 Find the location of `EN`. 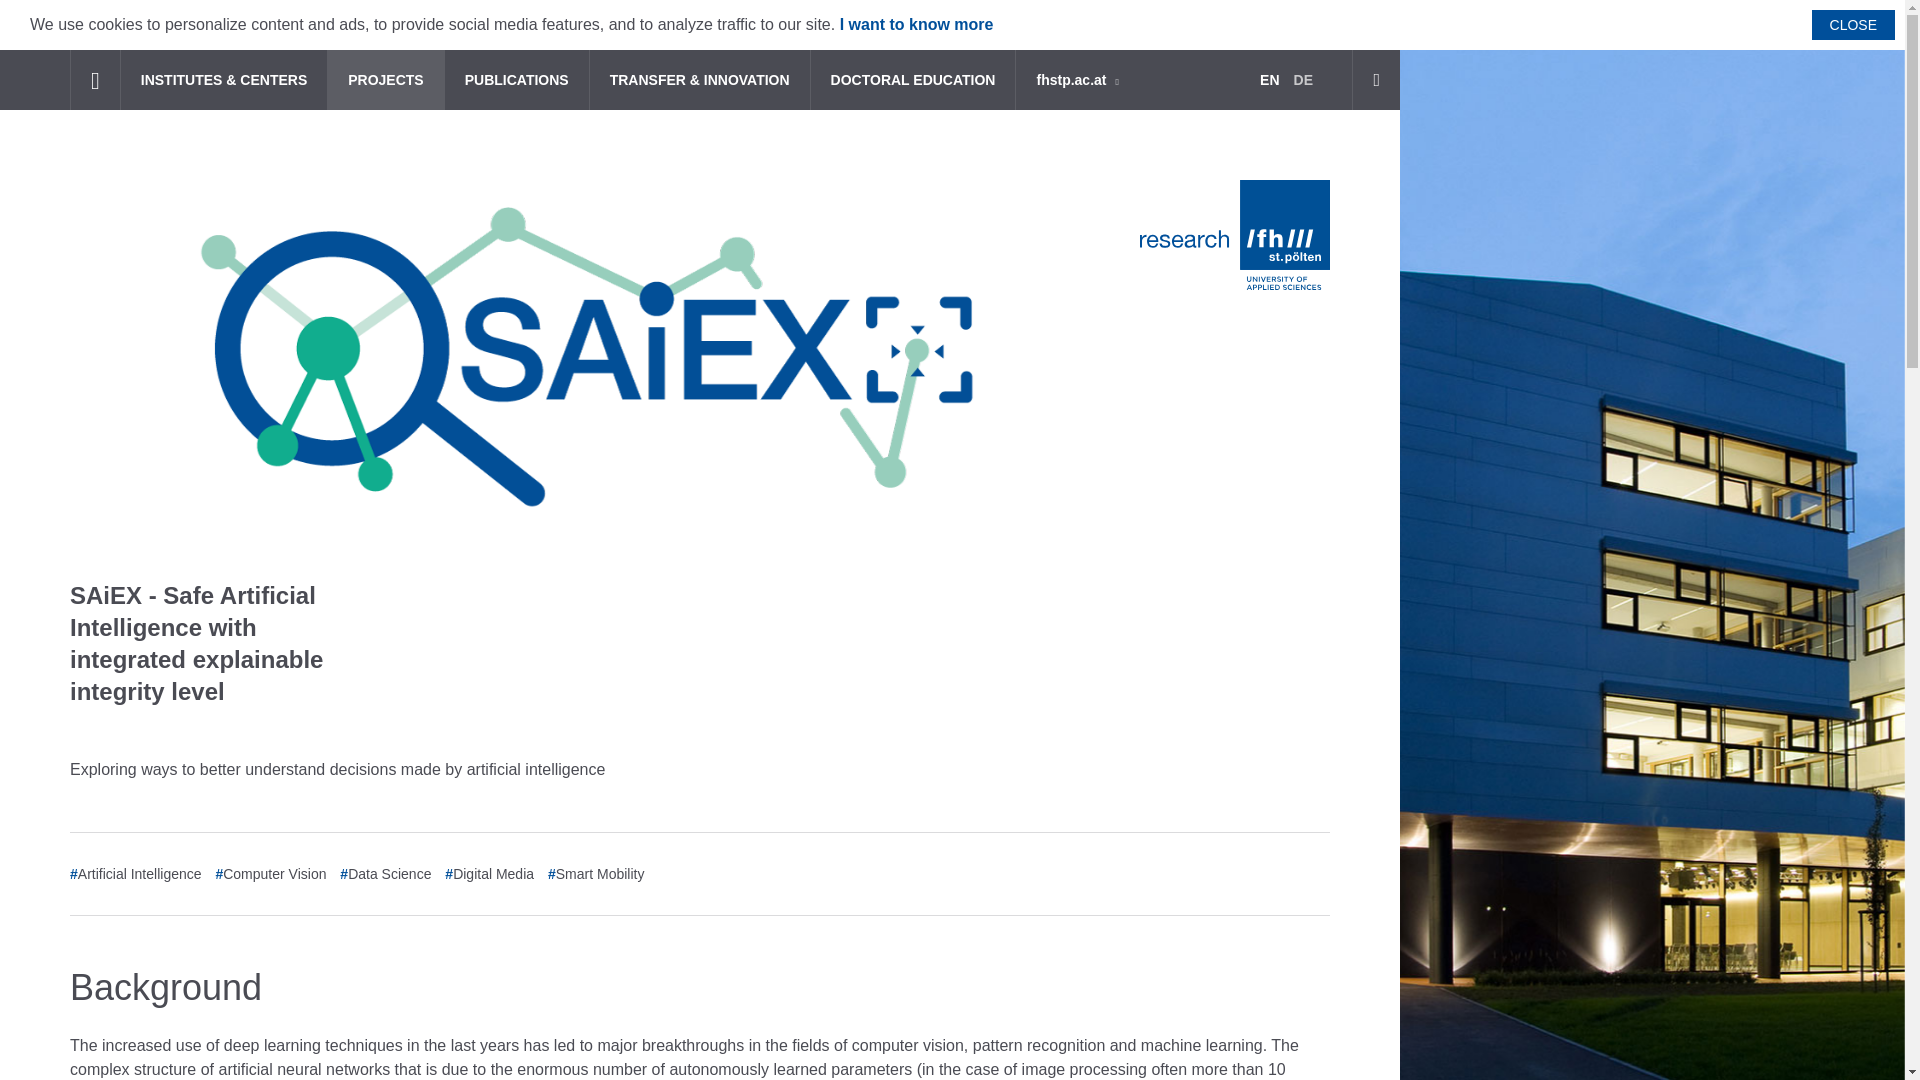

EN is located at coordinates (1270, 80).